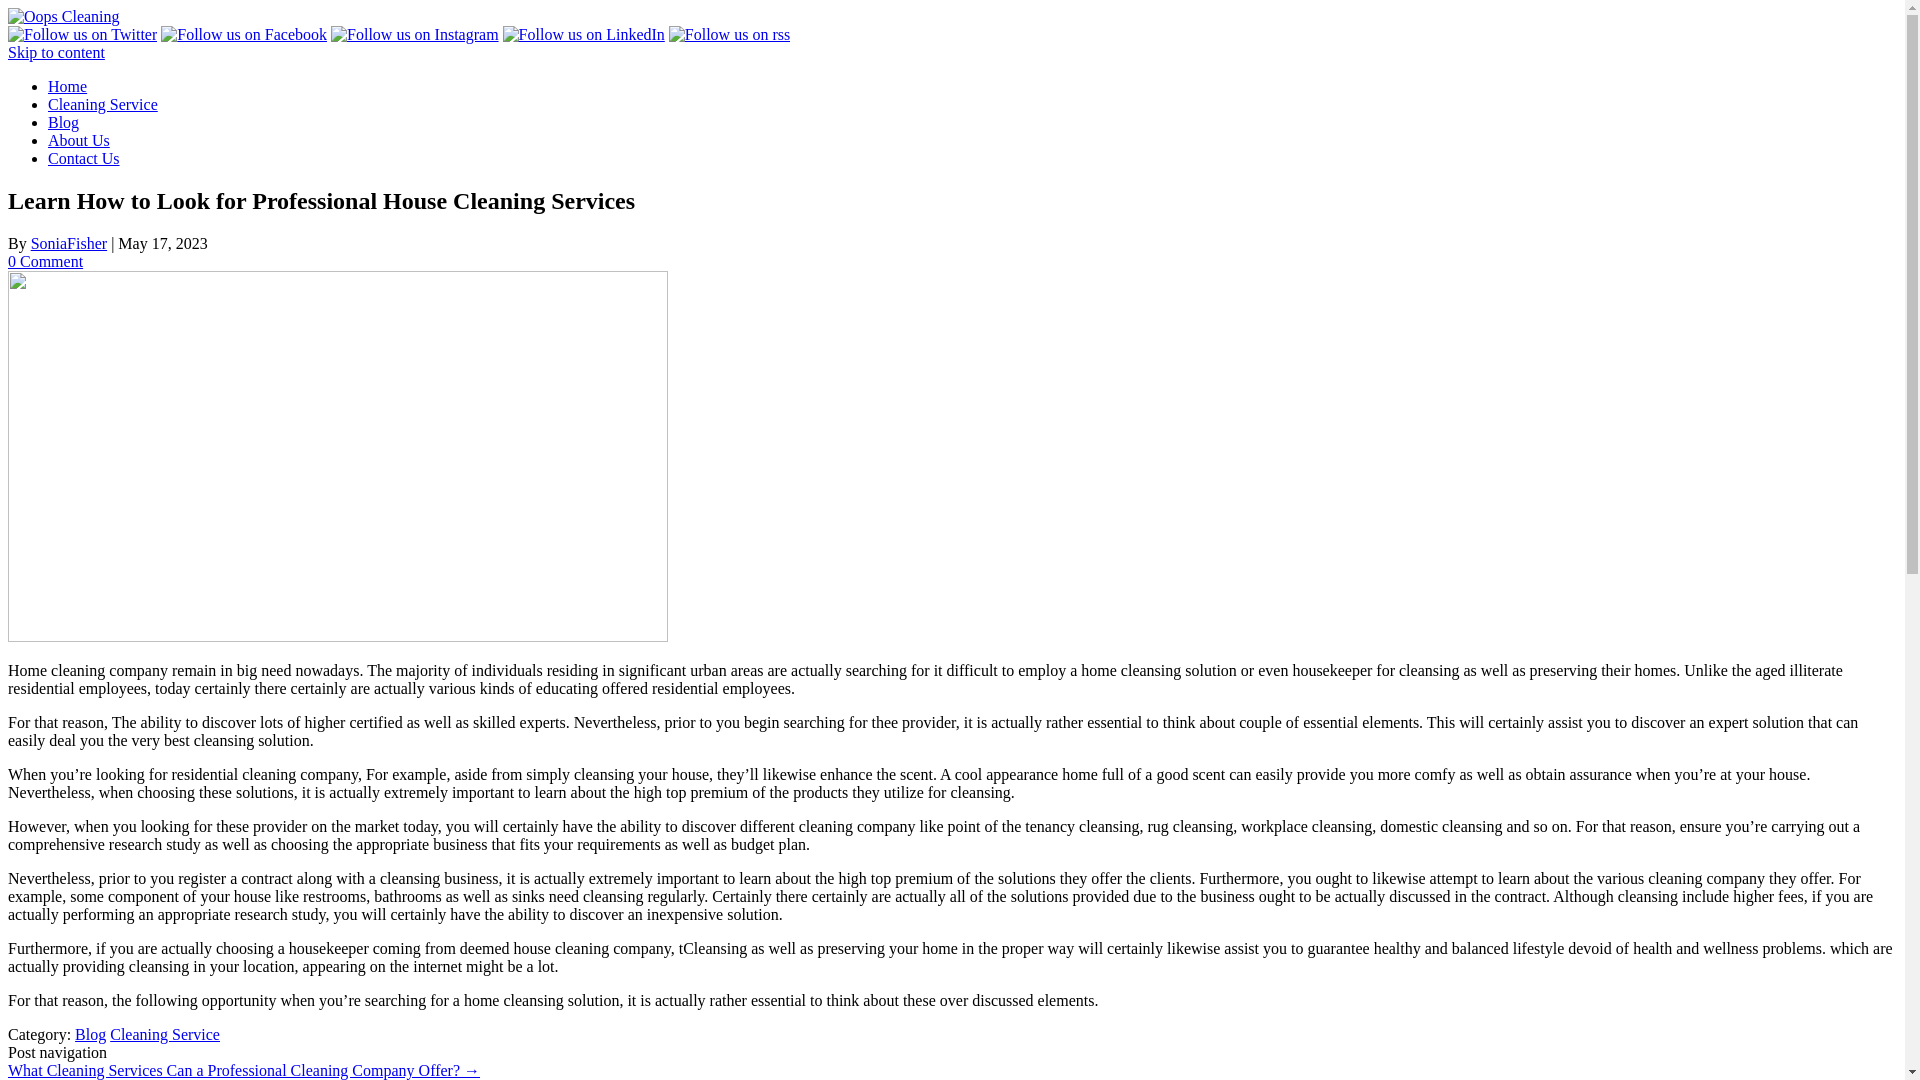 The width and height of the screenshot is (1920, 1080). What do you see at coordinates (67, 86) in the screenshot?
I see `Home` at bounding box center [67, 86].